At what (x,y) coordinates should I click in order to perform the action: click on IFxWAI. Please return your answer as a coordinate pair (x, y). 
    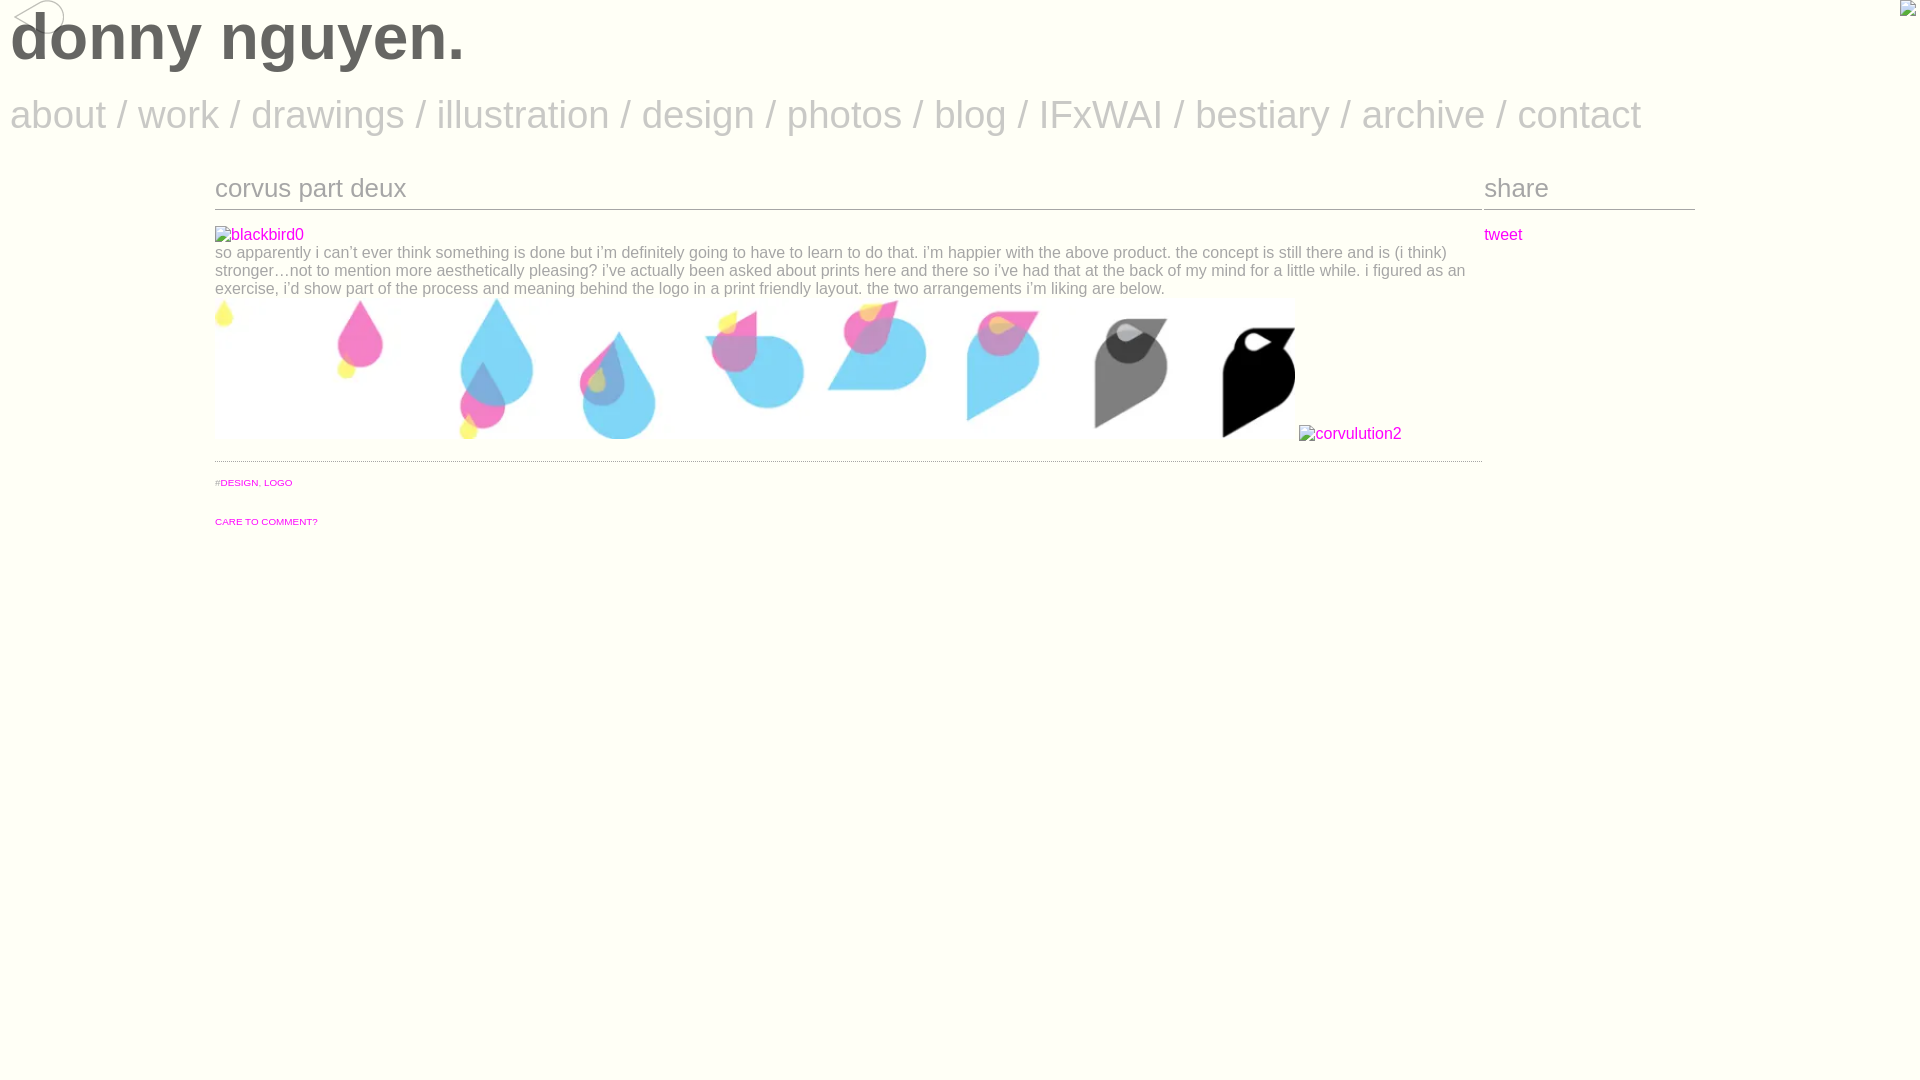
    Looking at the image, I should click on (1100, 114).